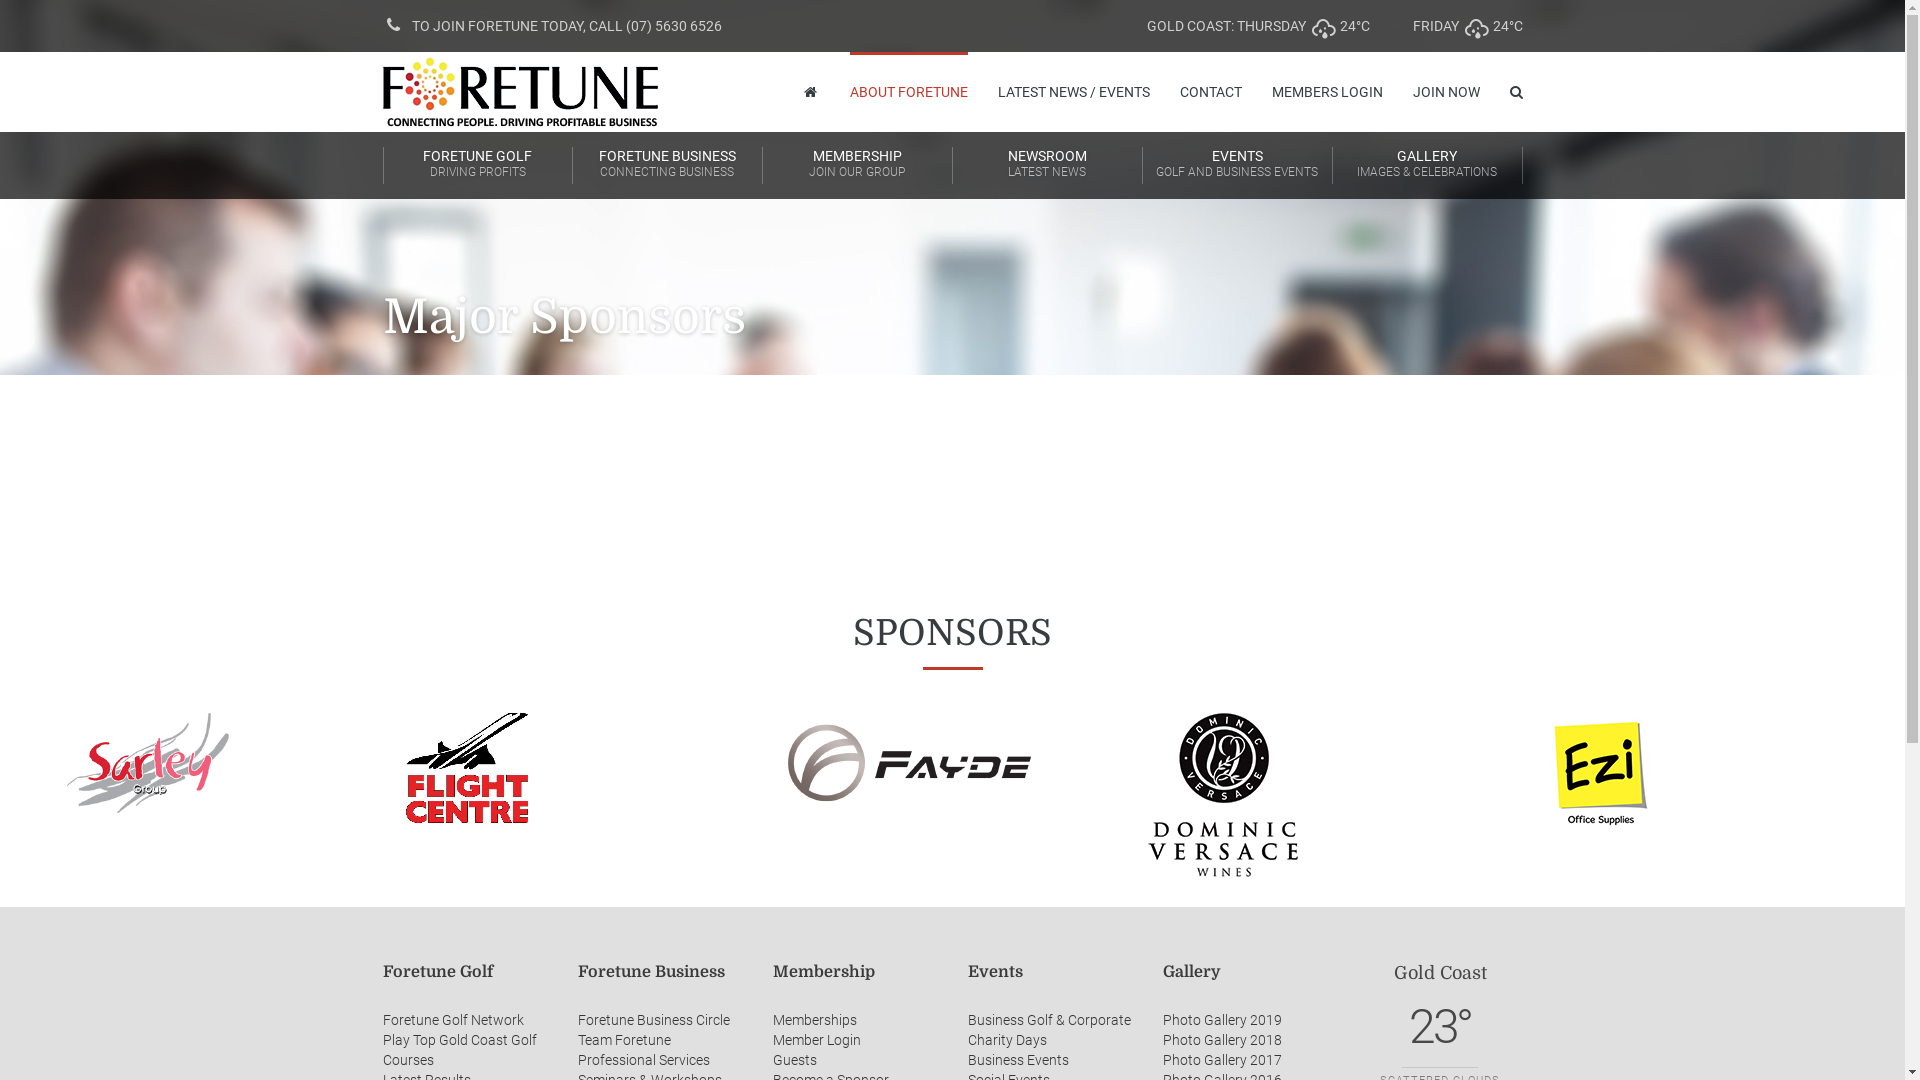  What do you see at coordinates (1446, 92) in the screenshot?
I see `JOIN NOW` at bounding box center [1446, 92].